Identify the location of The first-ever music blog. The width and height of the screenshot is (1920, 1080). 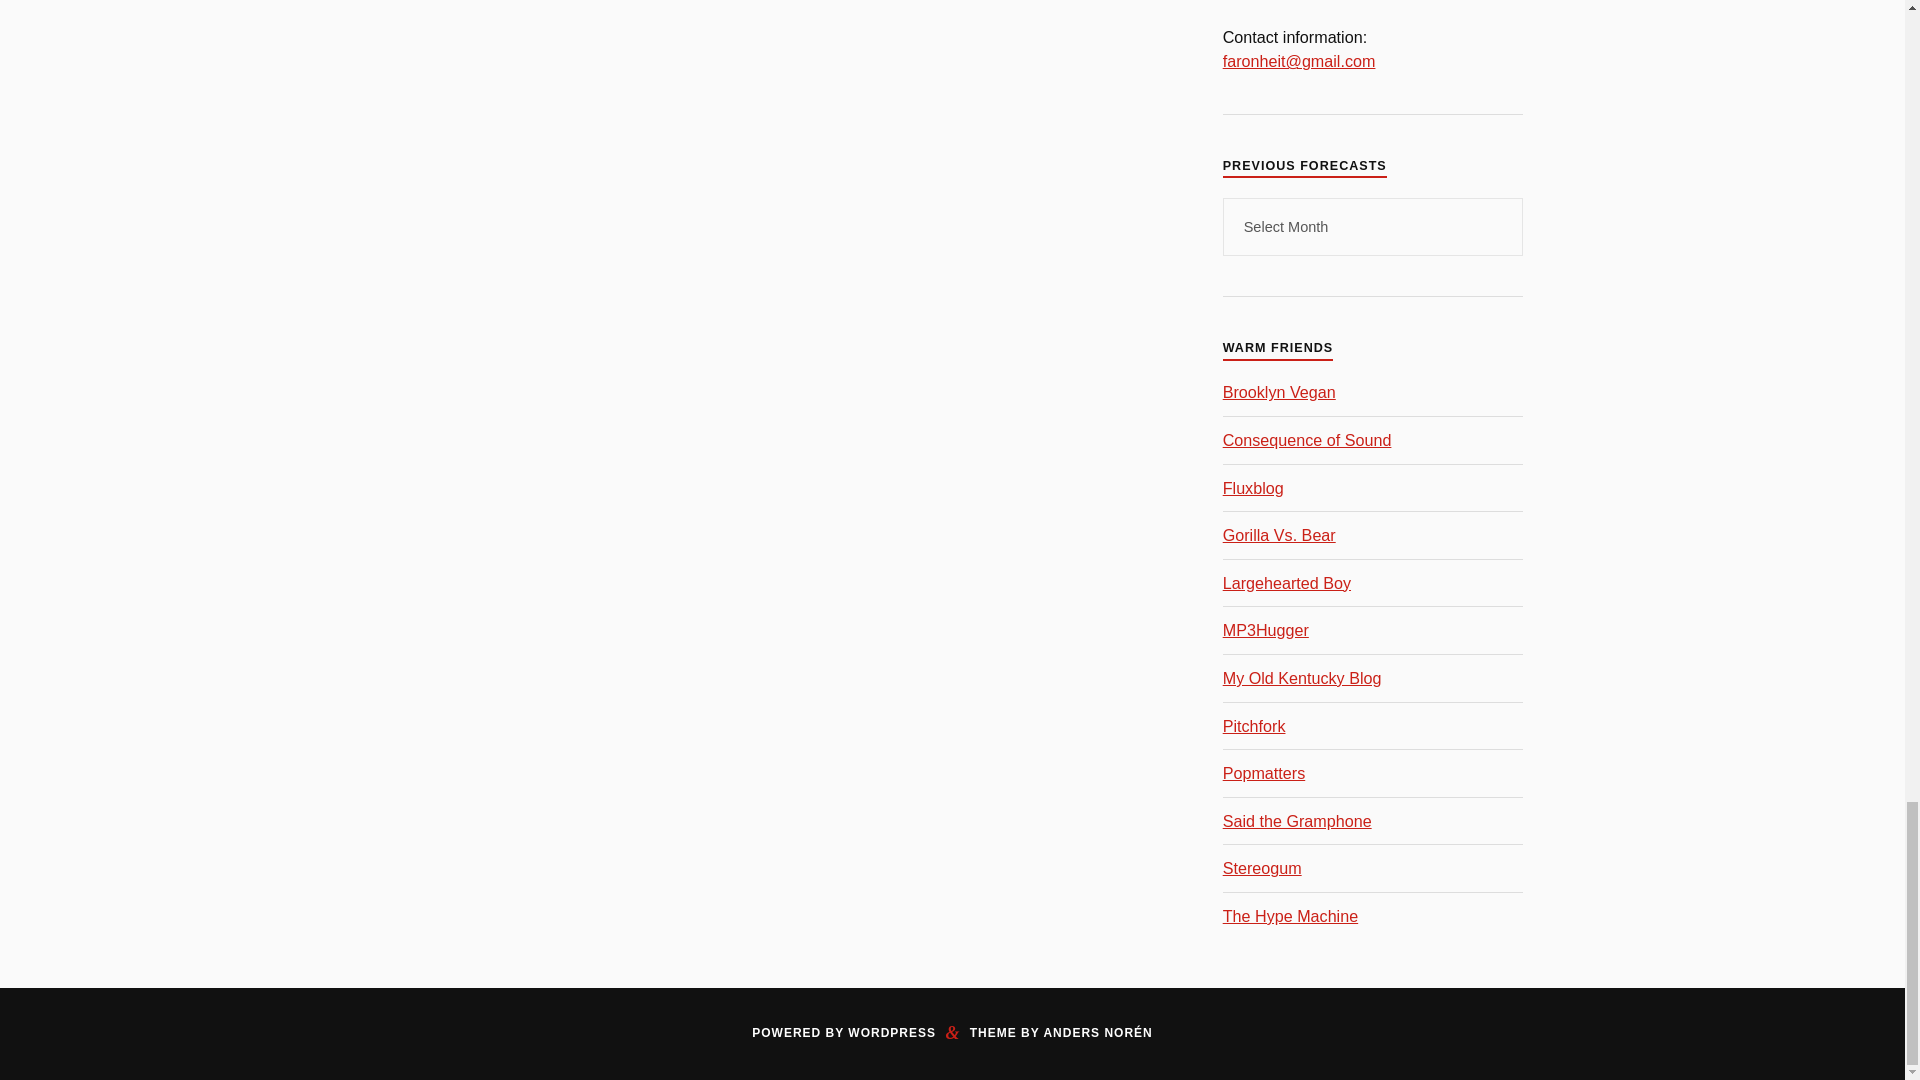
(1254, 488).